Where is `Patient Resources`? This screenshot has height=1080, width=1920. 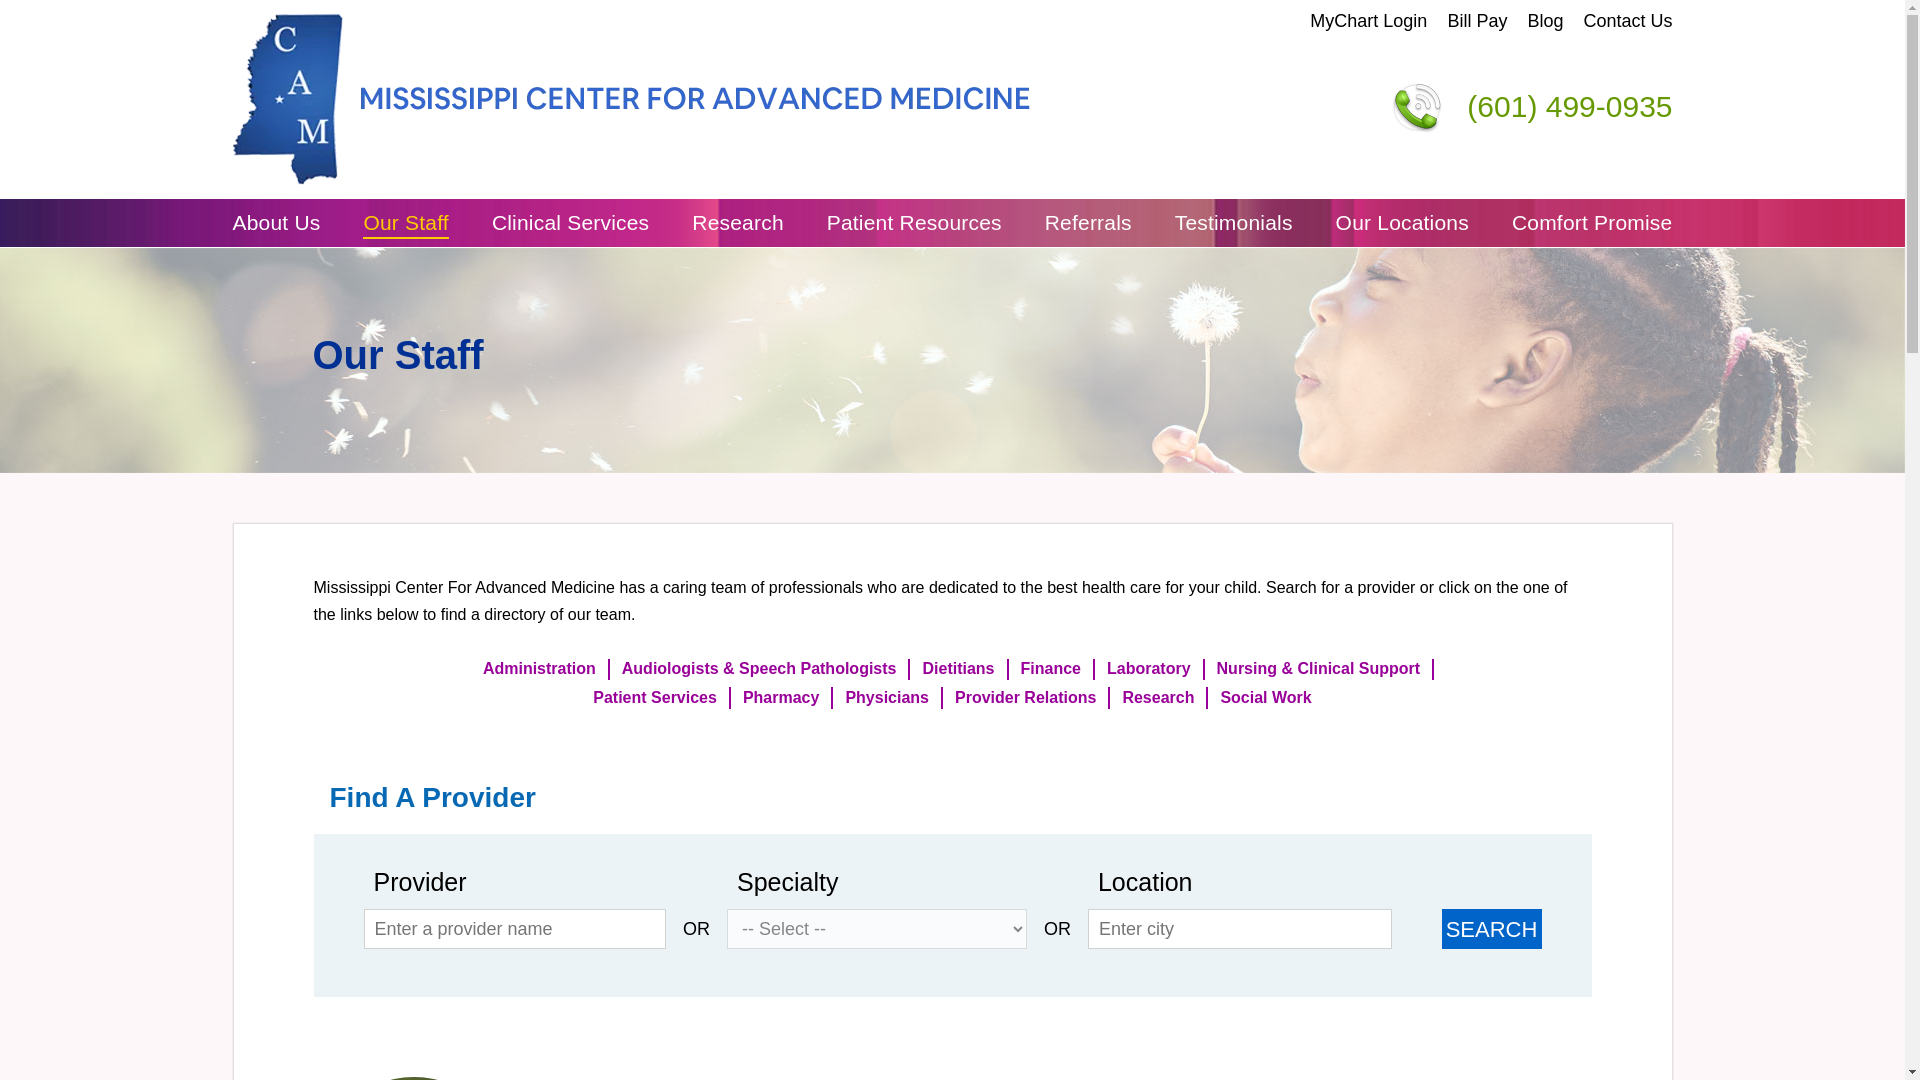
Patient Resources is located at coordinates (914, 222).